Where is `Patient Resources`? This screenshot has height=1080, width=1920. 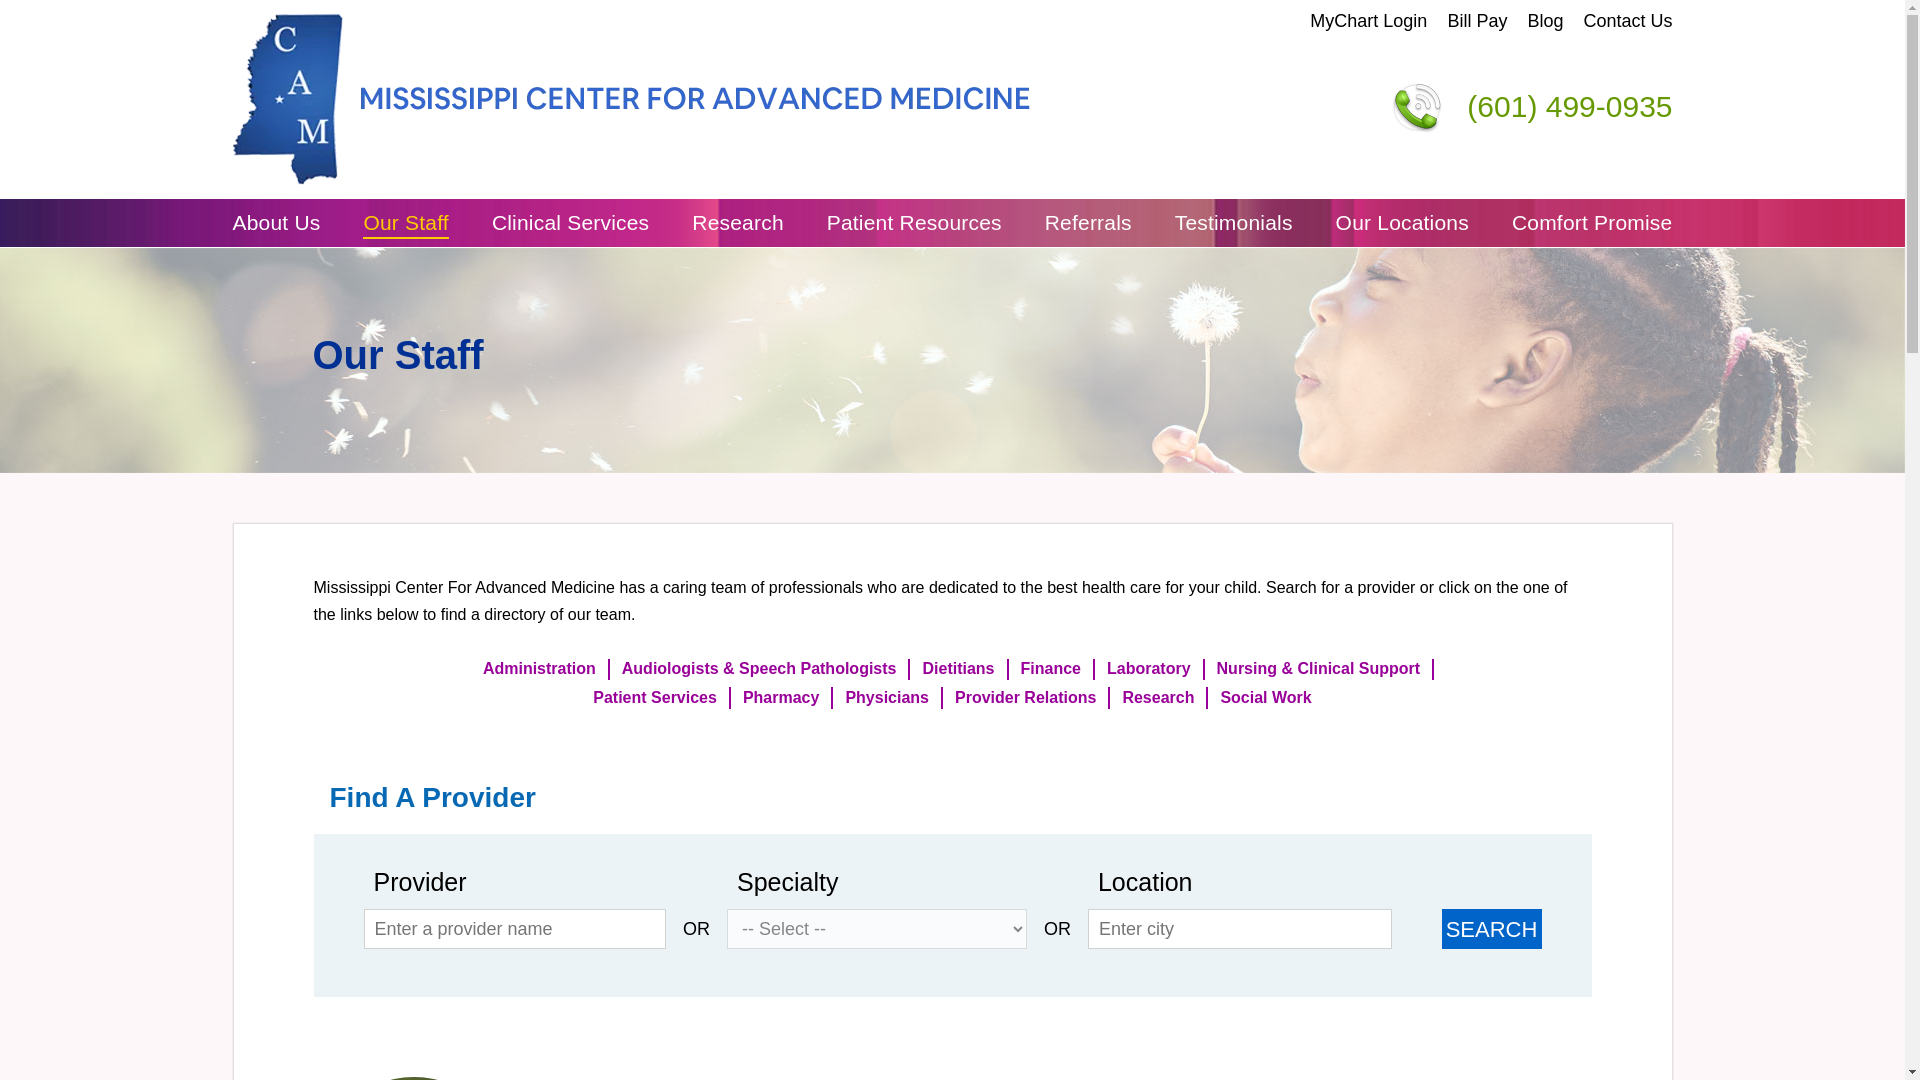
Patient Resources is located at coordinates (914, 222).